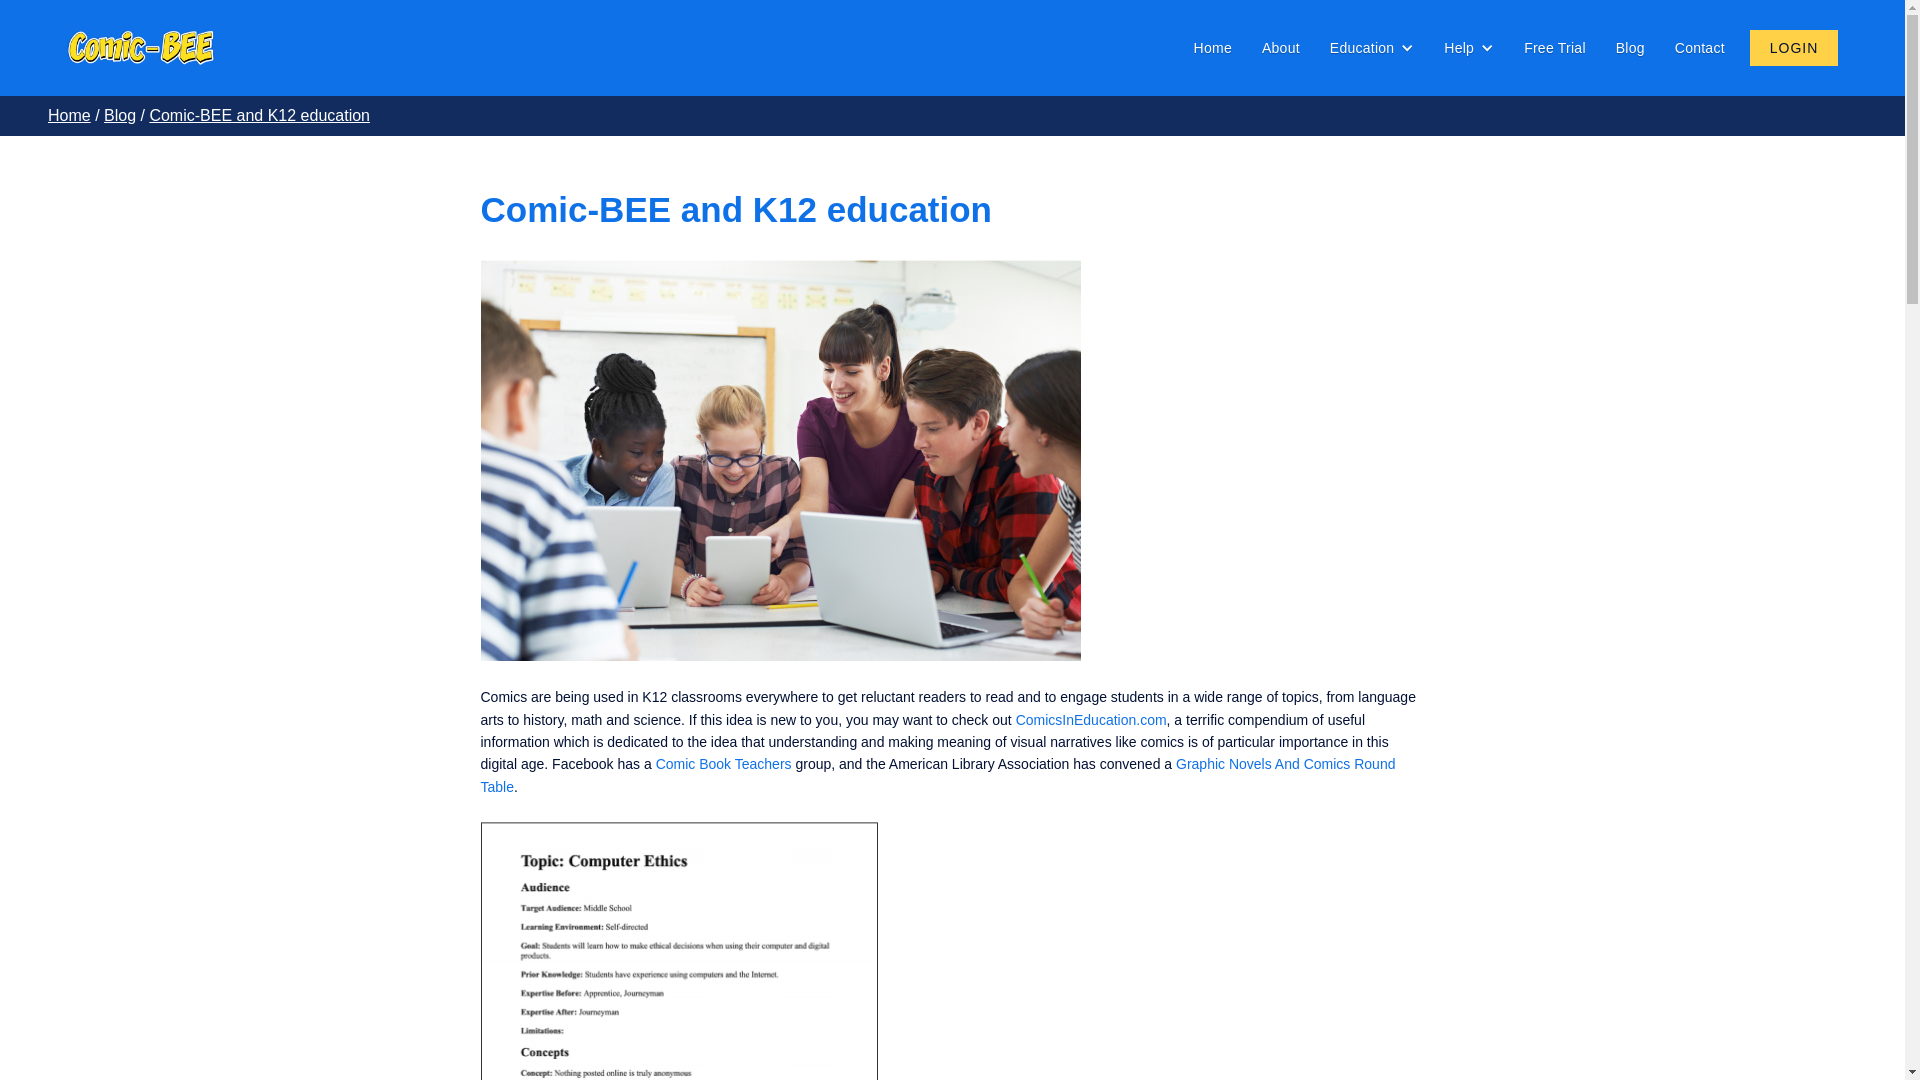  Describe the element at coordinates (260, 115) in the screenshot. I see `Comic-BEE and K12 education` at that location.